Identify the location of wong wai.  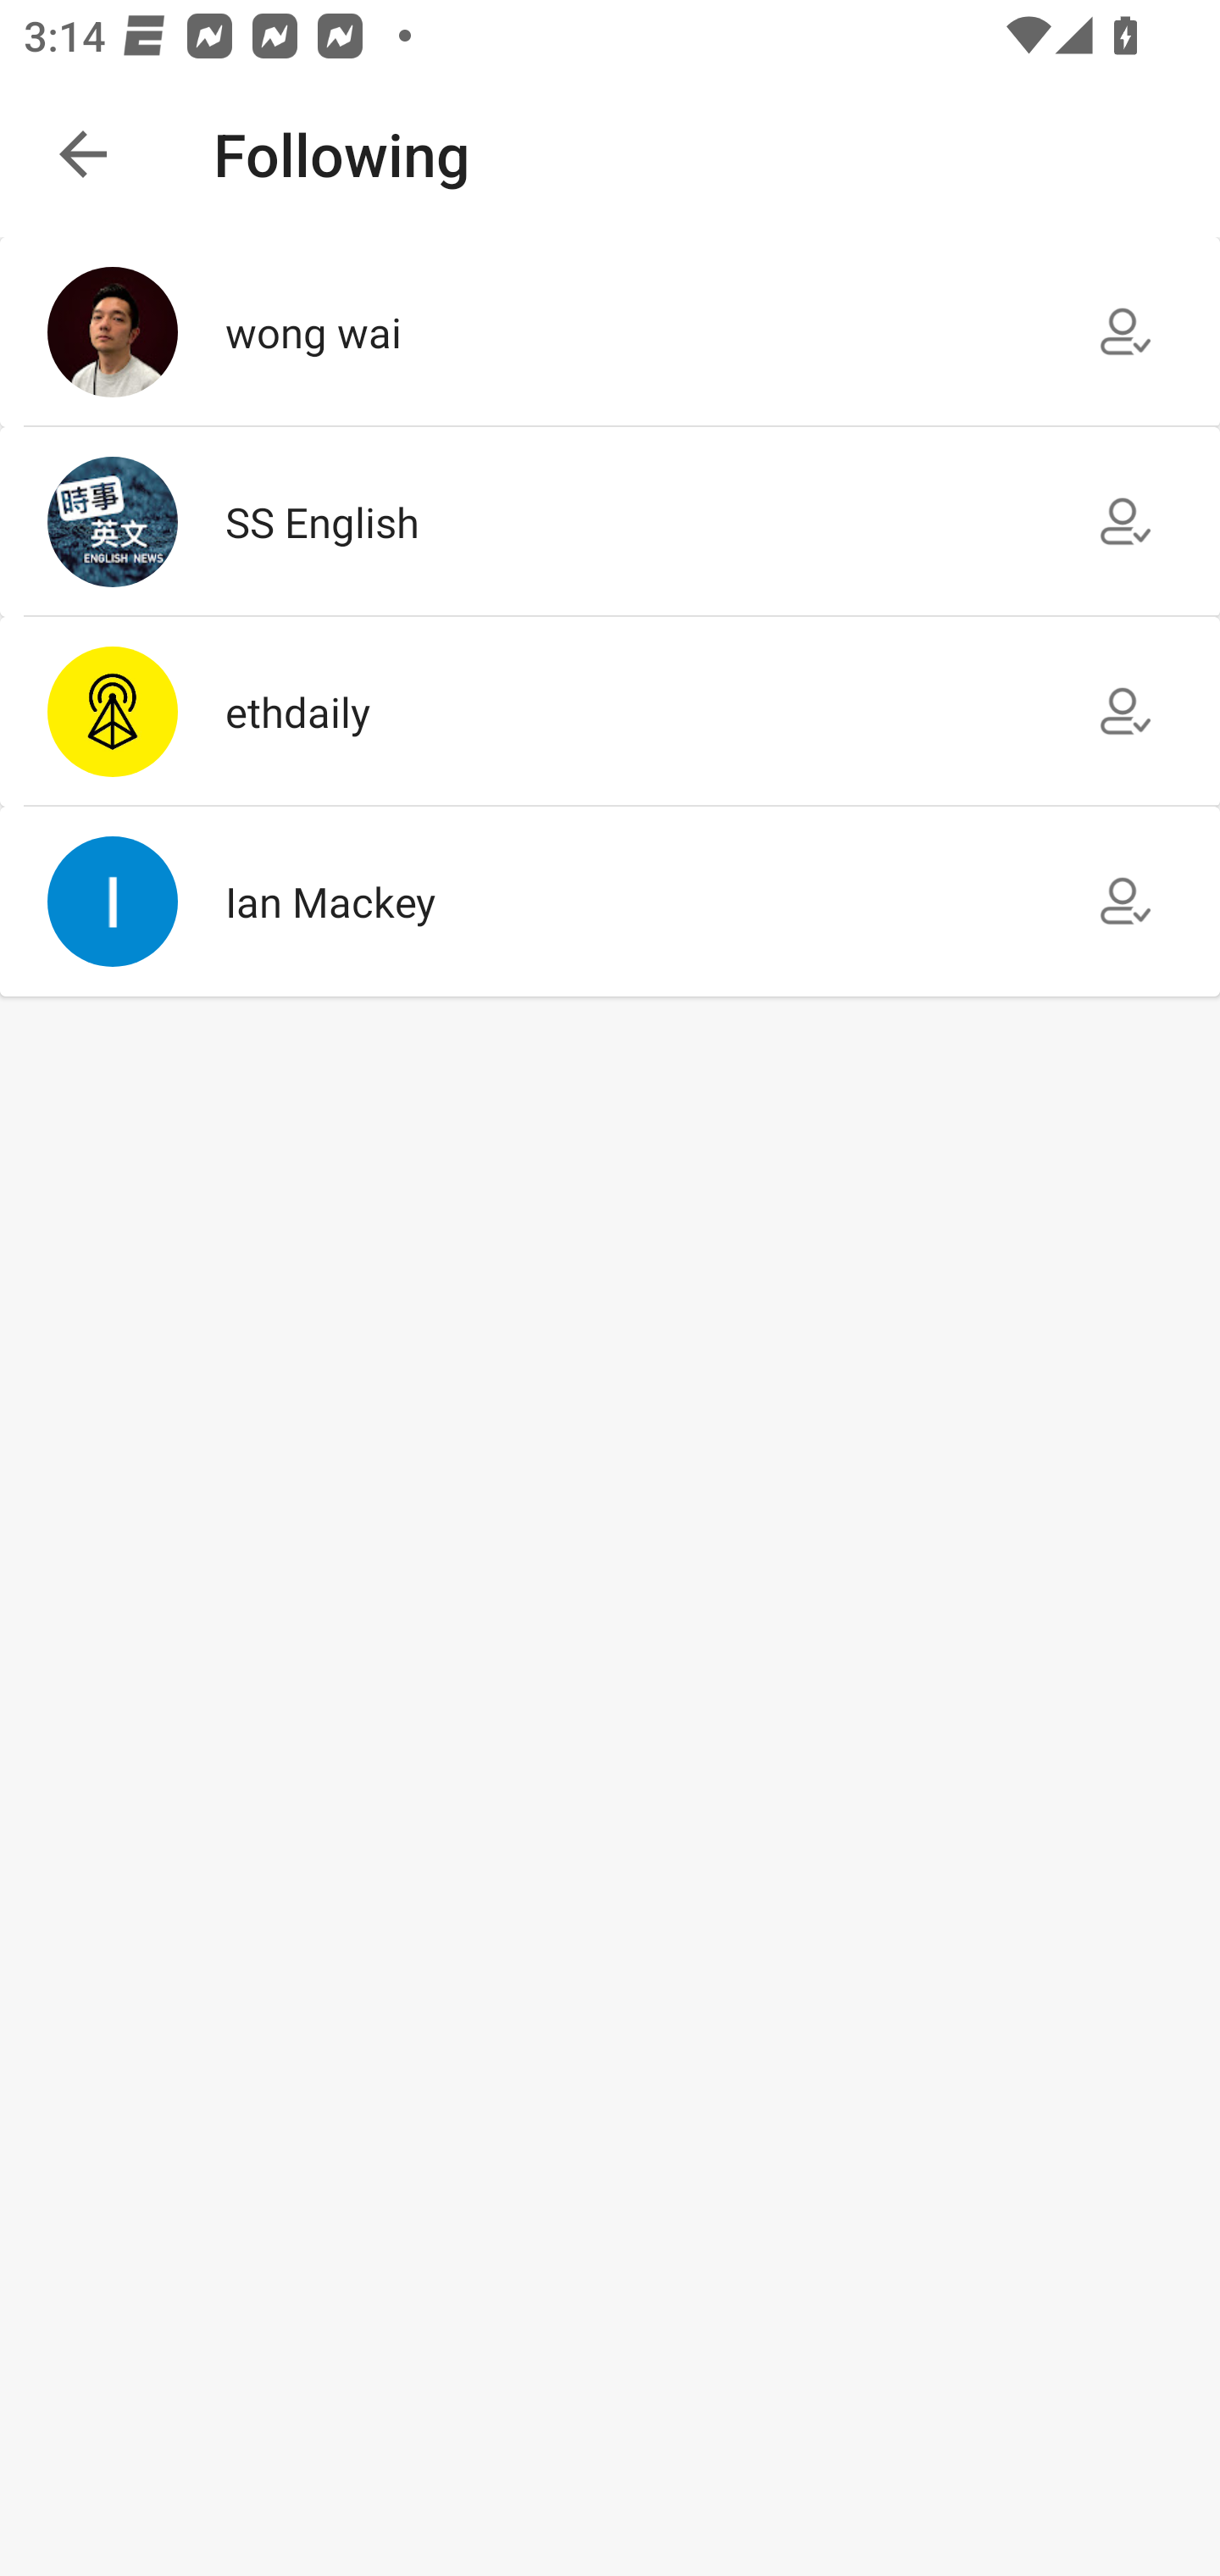
(610, 332).